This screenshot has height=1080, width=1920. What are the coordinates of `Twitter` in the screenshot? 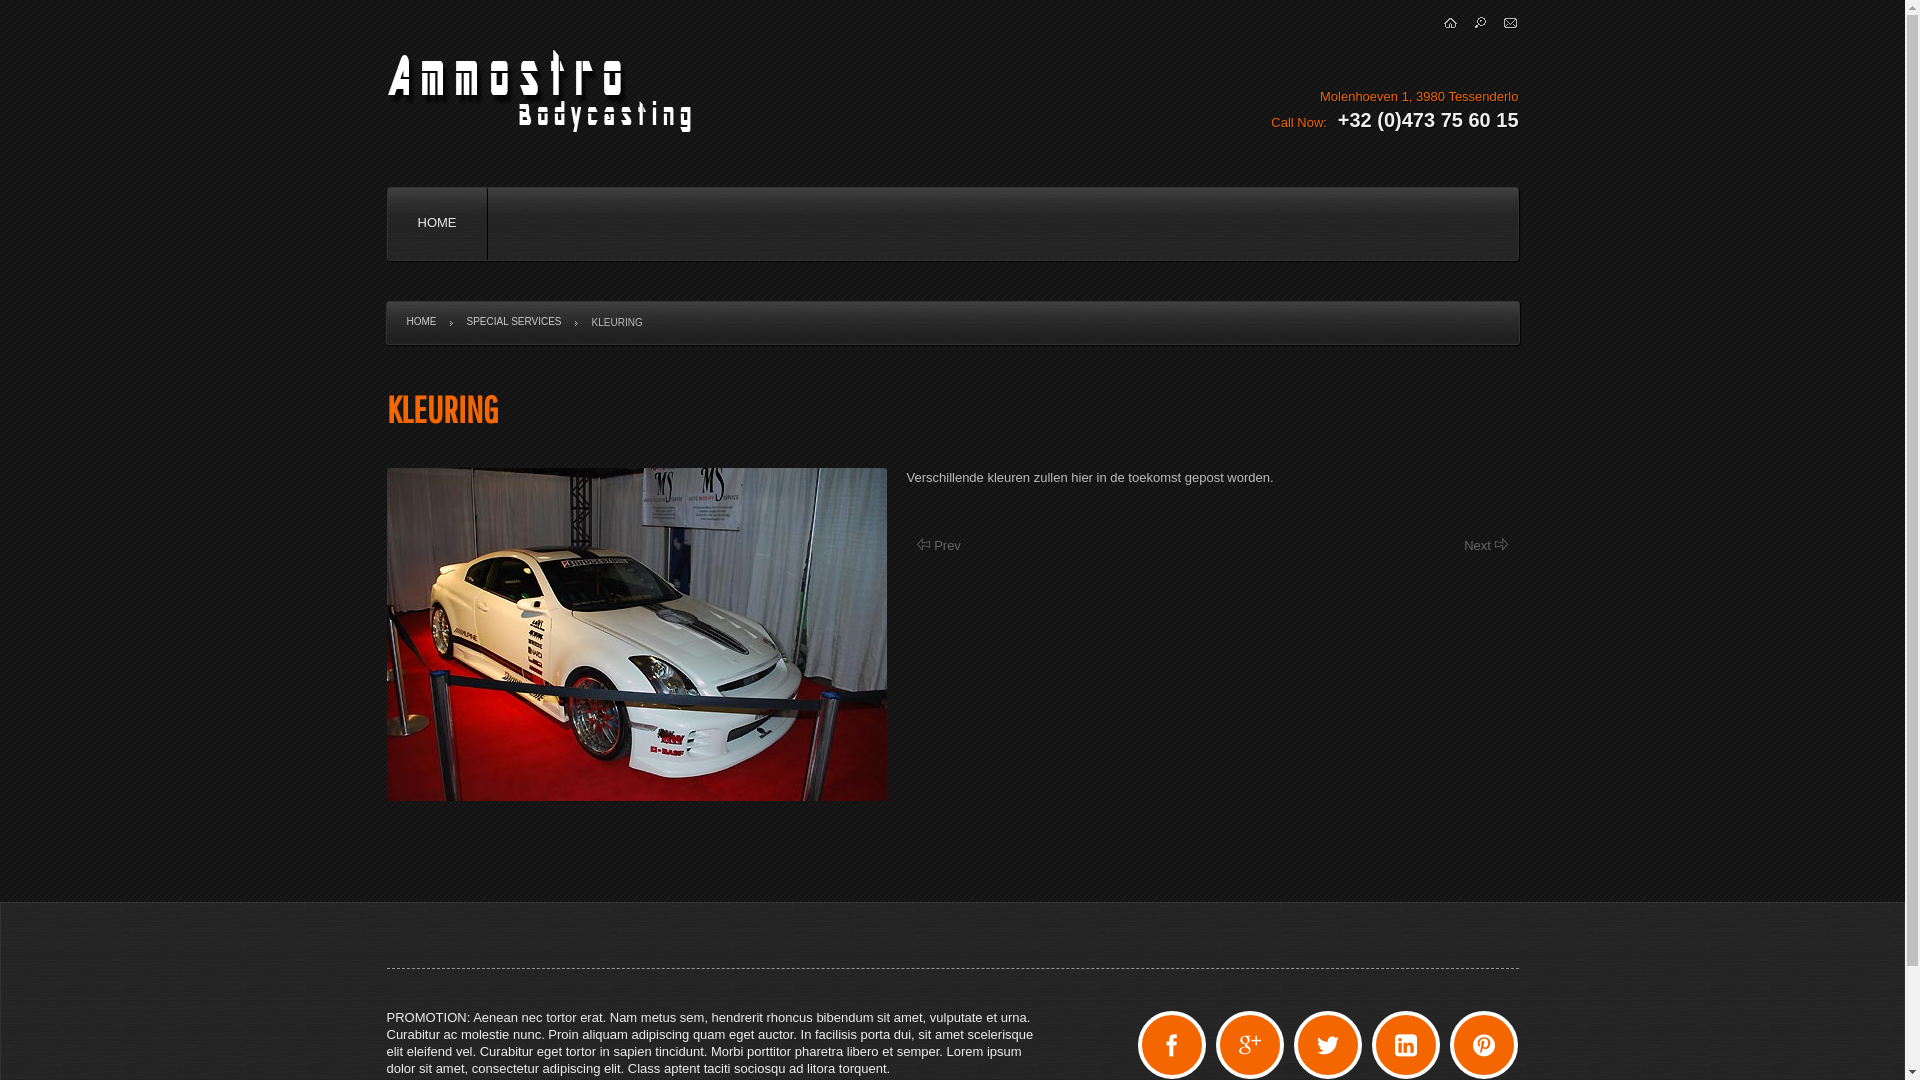 It's located at (1328, 1045).